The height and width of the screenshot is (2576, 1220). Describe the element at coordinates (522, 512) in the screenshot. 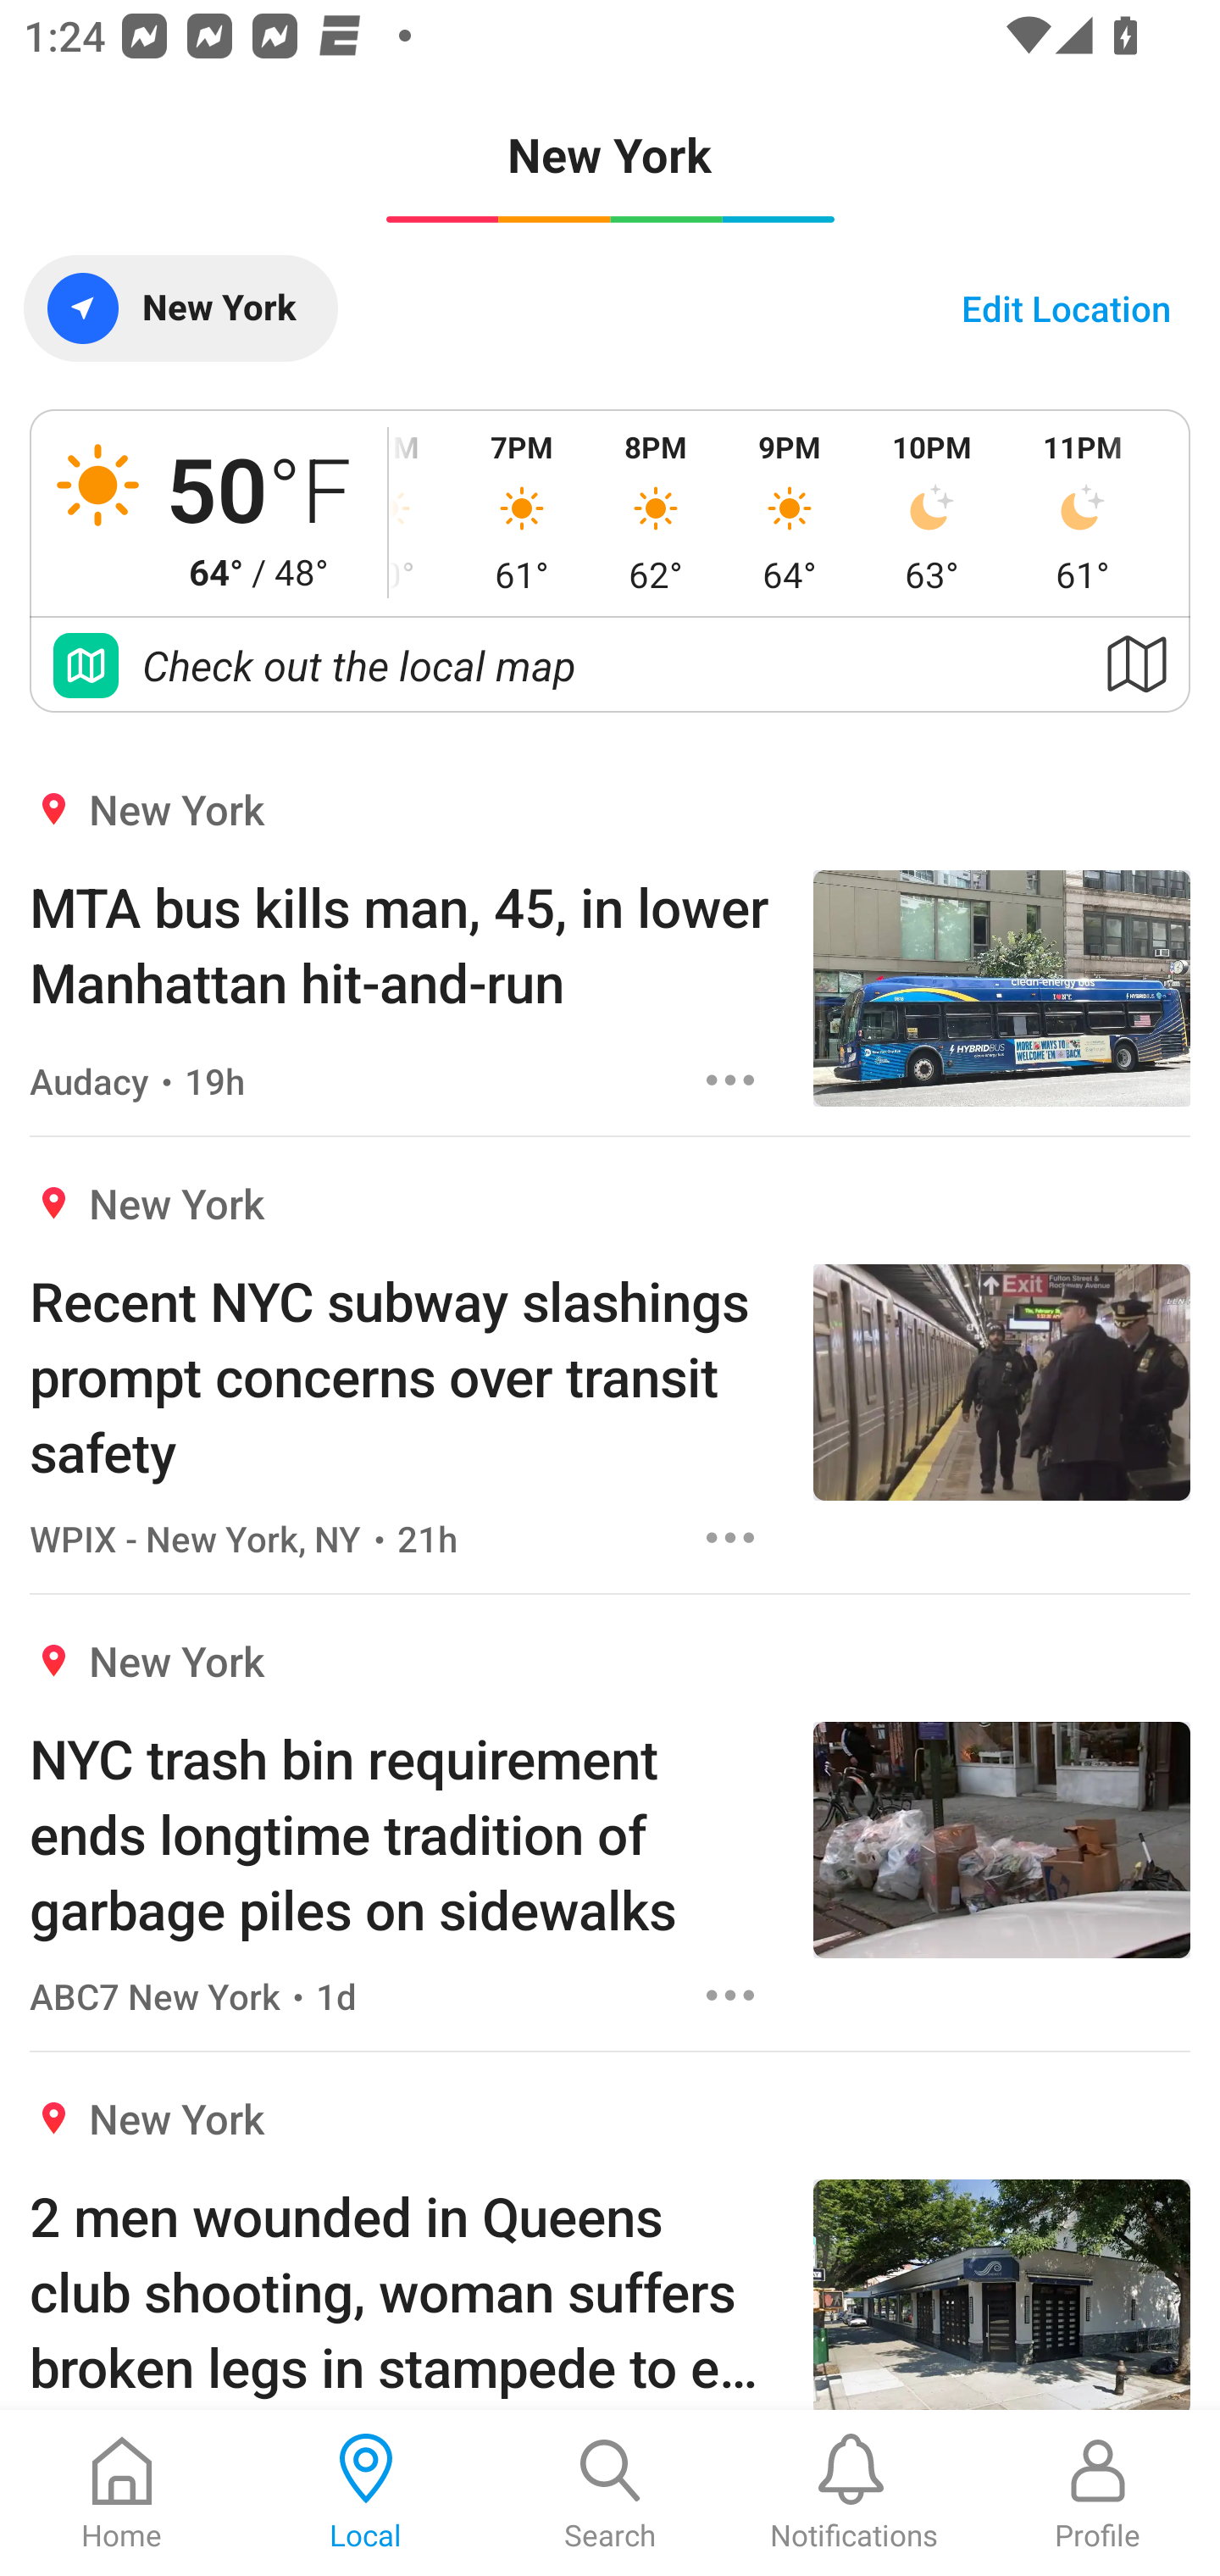

I see `7PM 61°` at that location.